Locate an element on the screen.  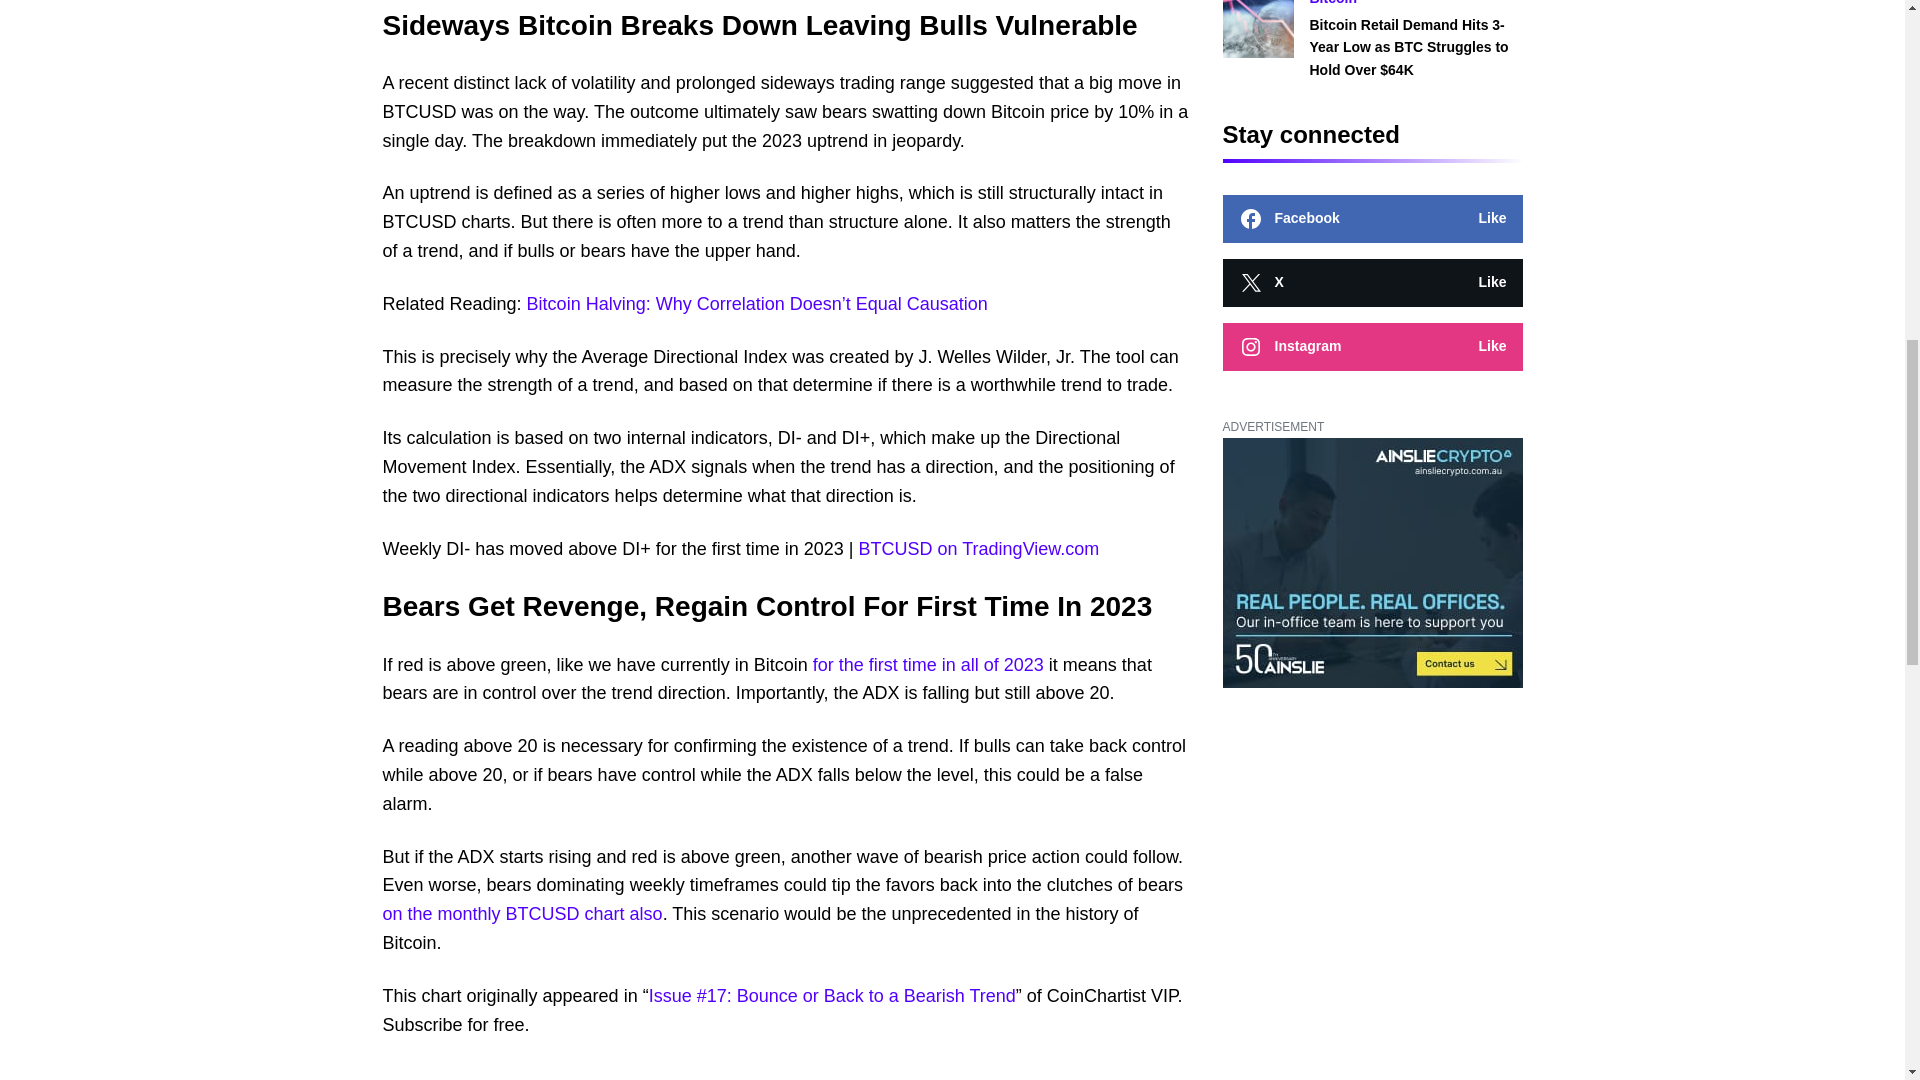
BTCUSD on TradingView.com is located at coordinates (979, 548).